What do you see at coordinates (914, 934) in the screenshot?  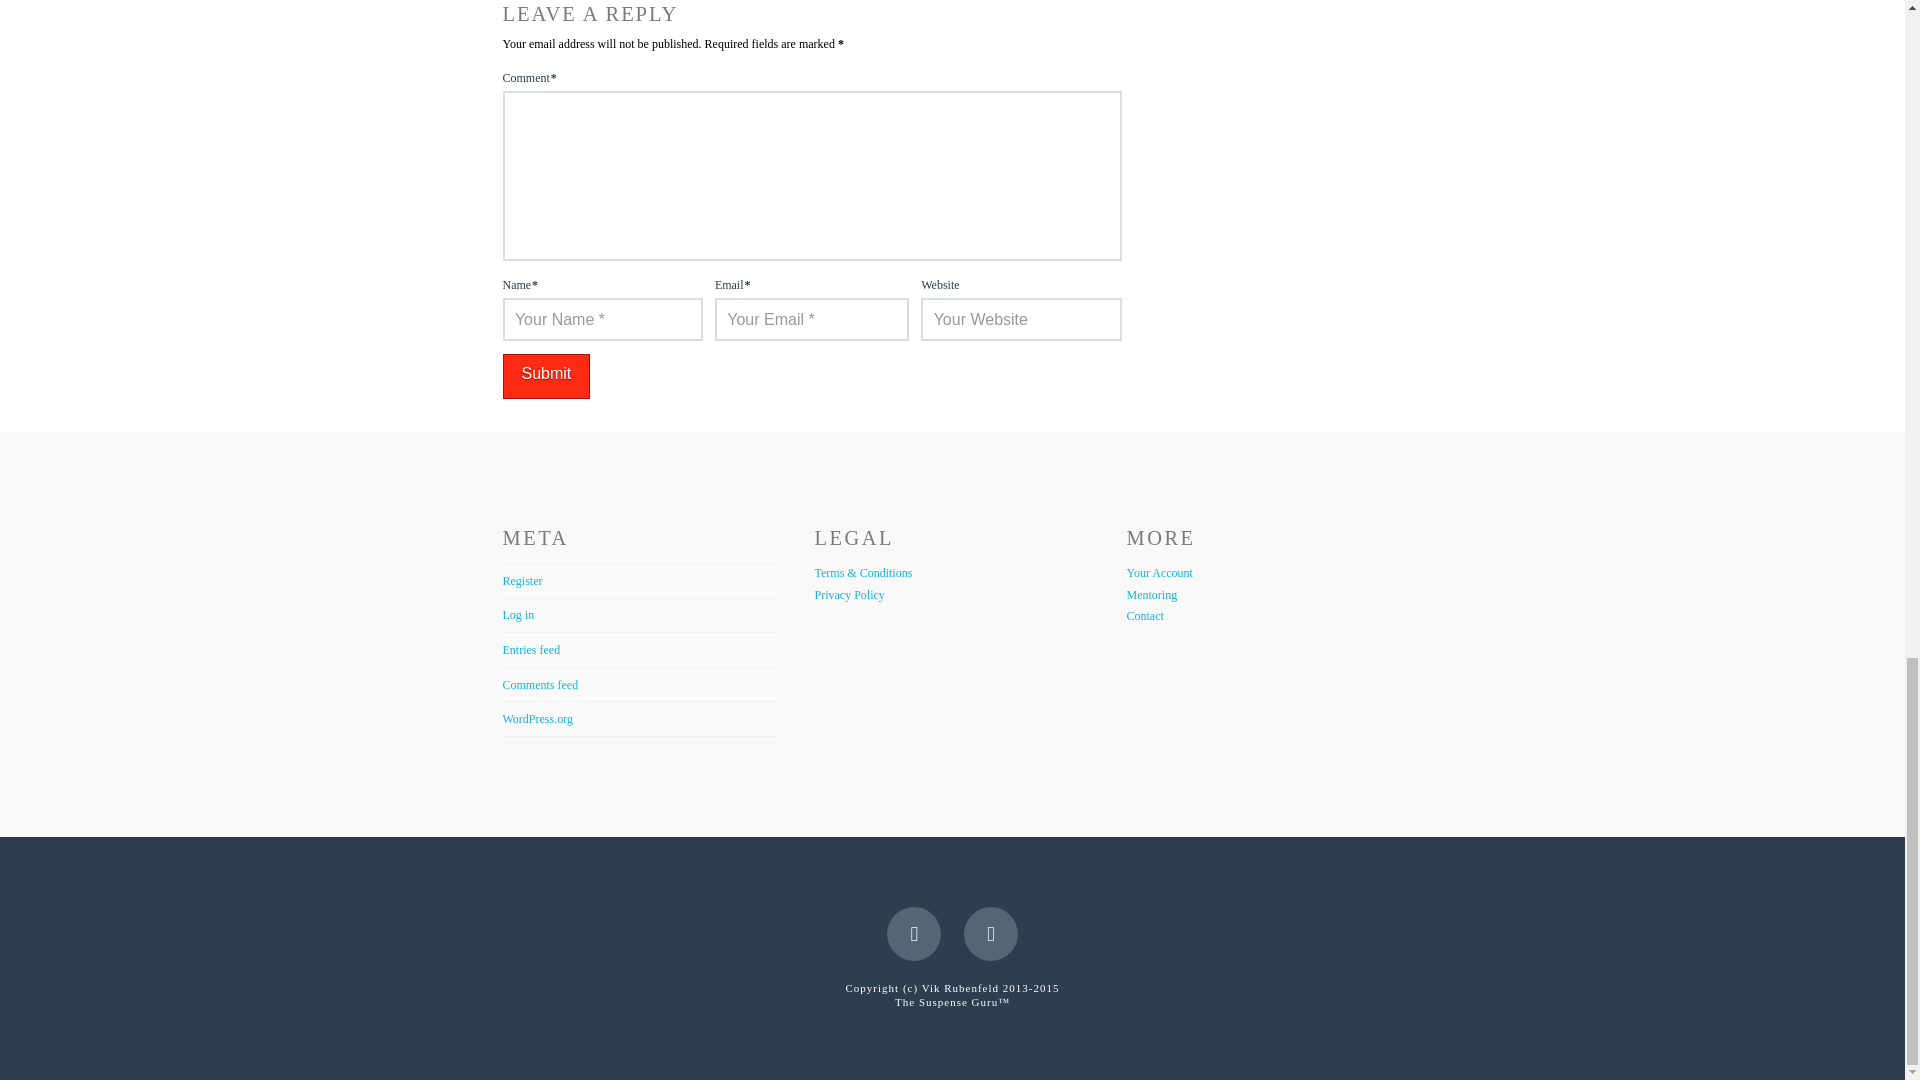 I see `Facebook` at bounding box center [914, 934].